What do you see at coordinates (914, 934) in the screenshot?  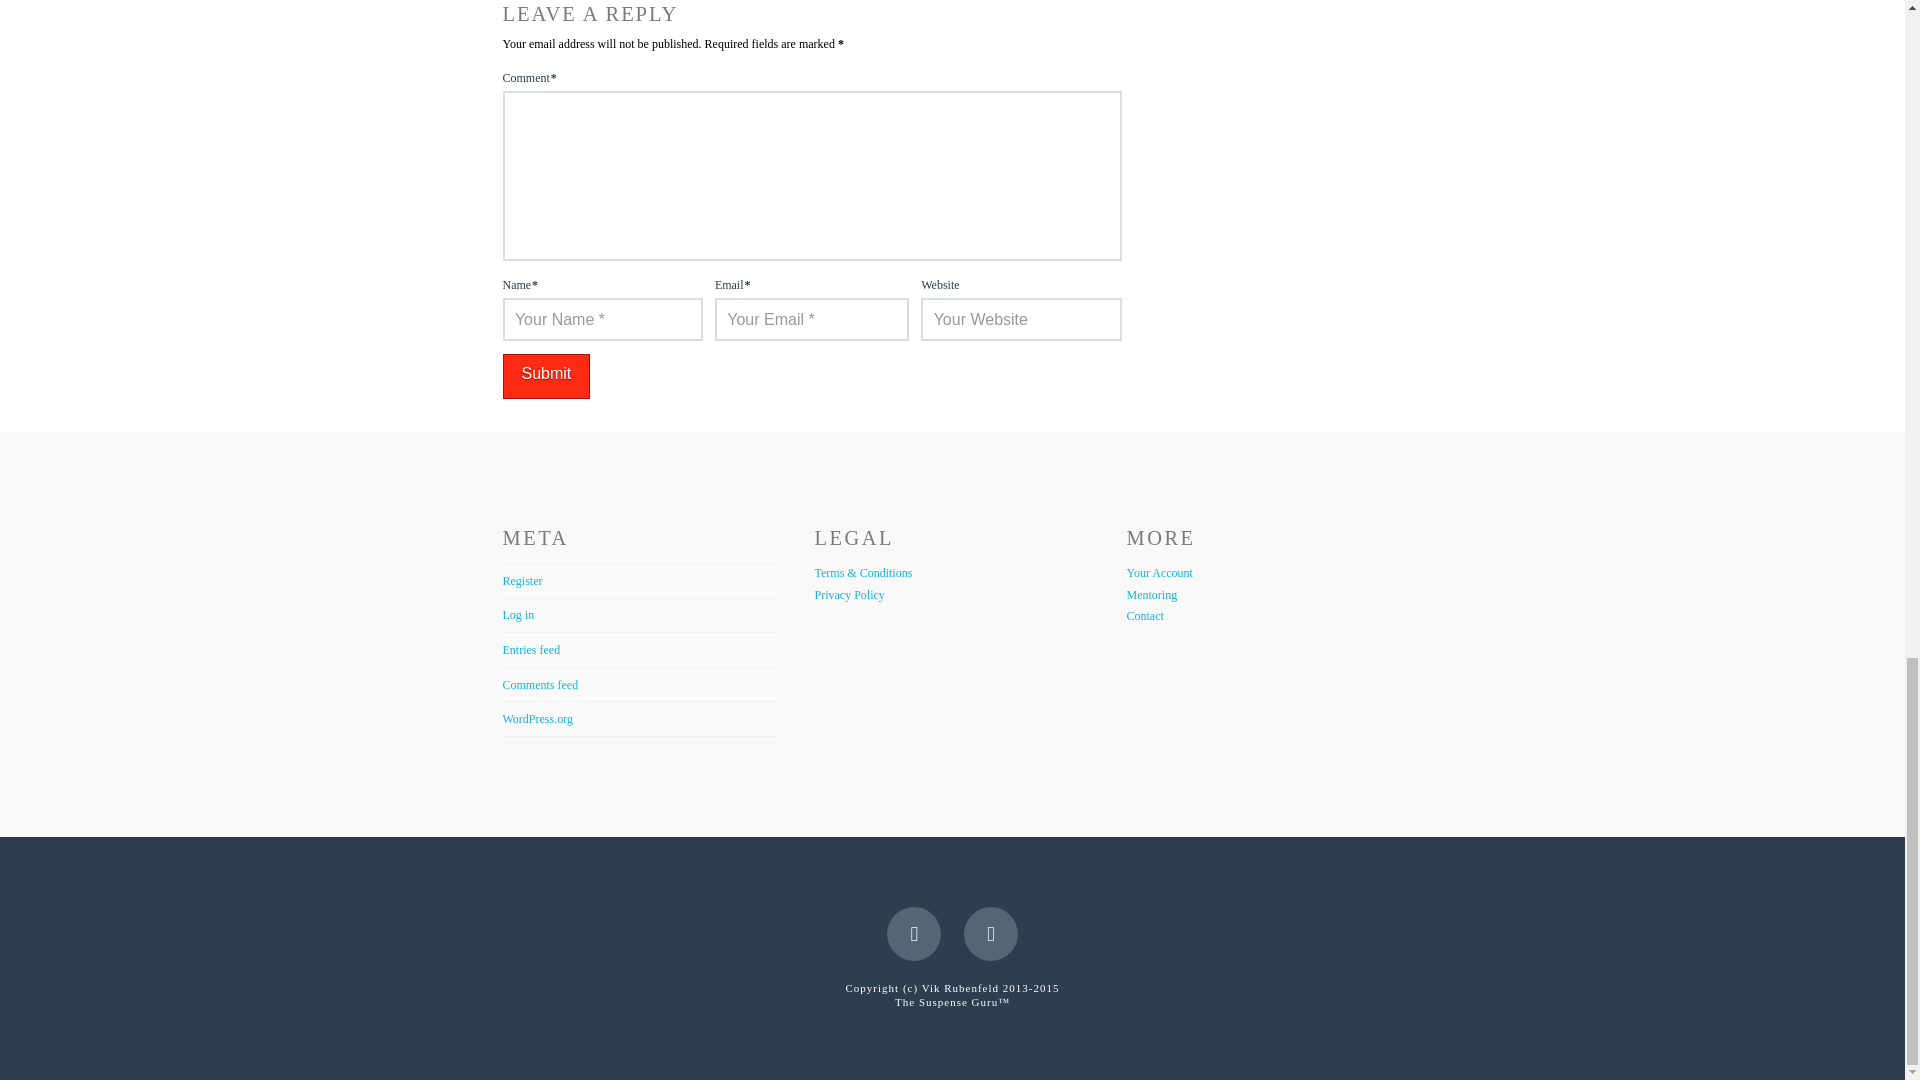 I see `Facebook` at bounding box center [914, 934].